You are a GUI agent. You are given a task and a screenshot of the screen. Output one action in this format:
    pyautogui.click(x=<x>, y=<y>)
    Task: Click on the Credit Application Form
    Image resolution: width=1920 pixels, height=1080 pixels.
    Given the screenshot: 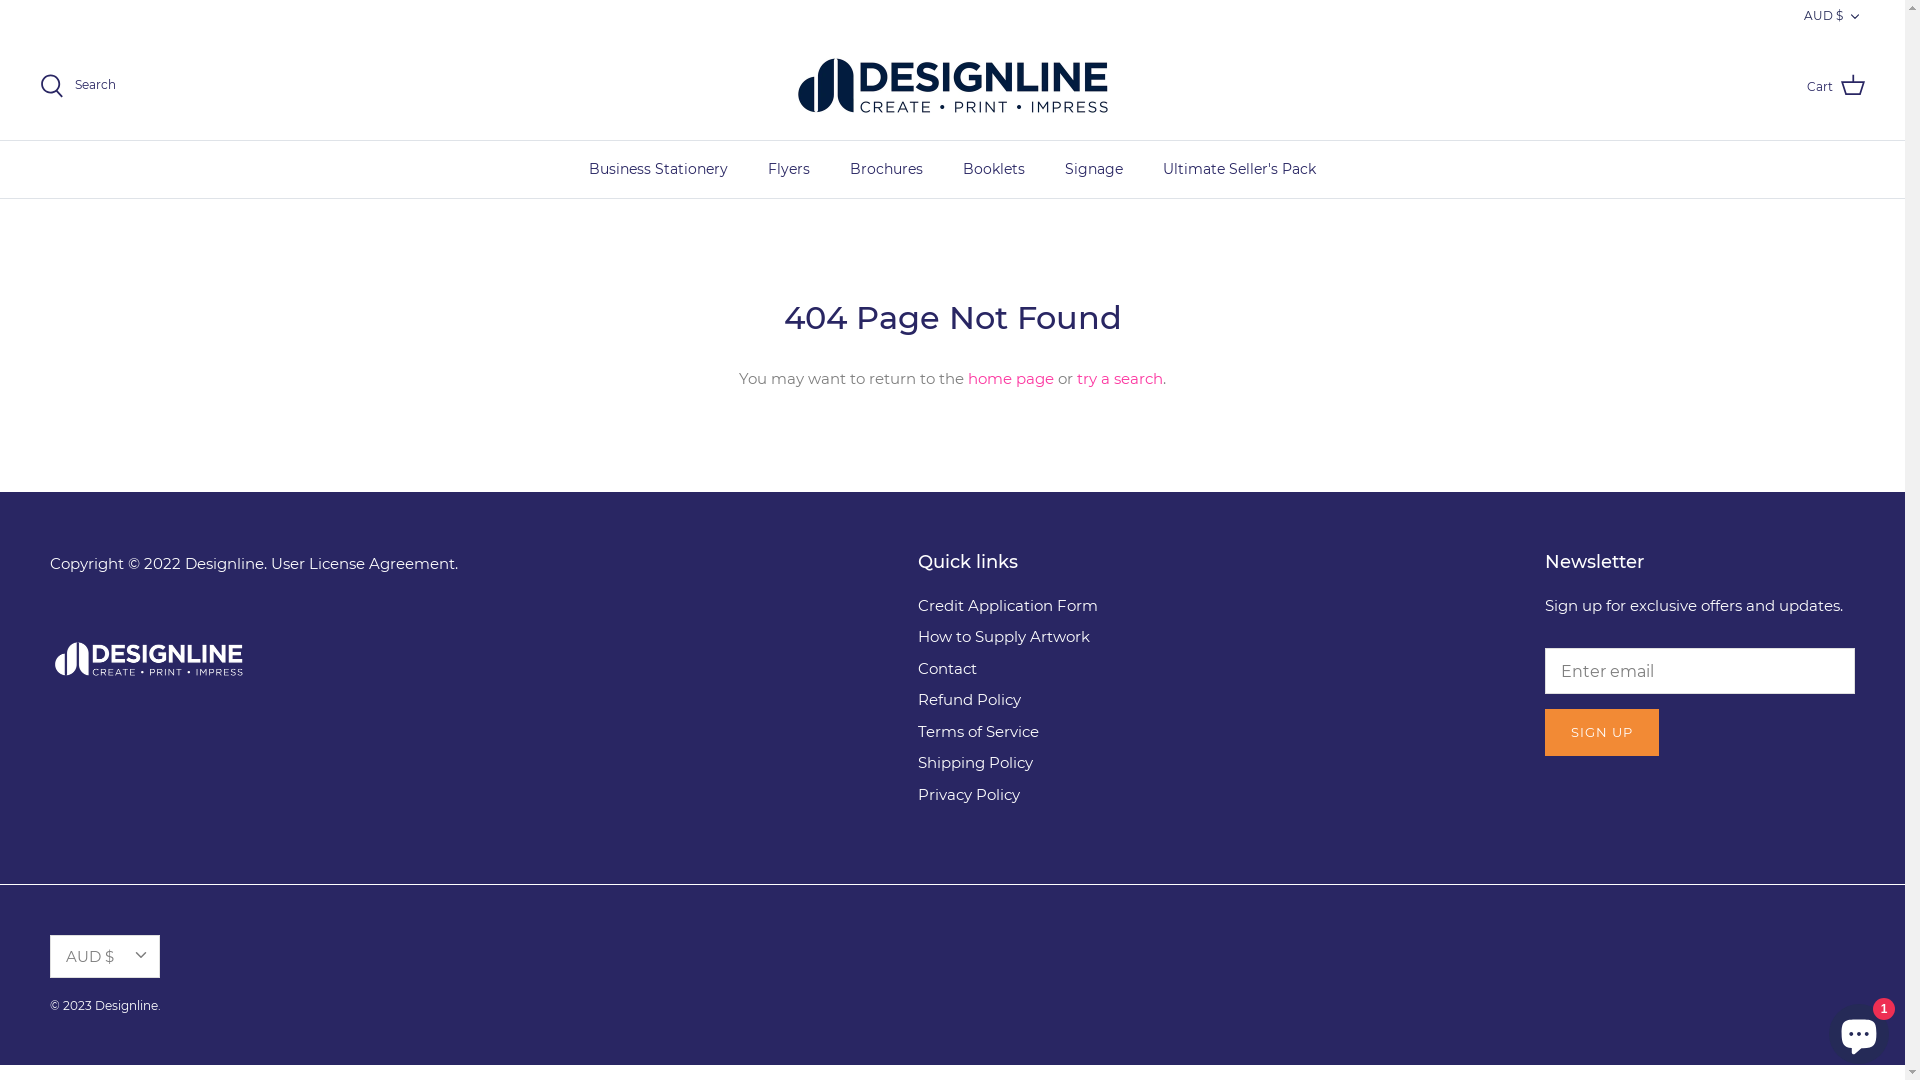 What is the action you would take?
    pyautogui.click(x=1008, y=606)
    